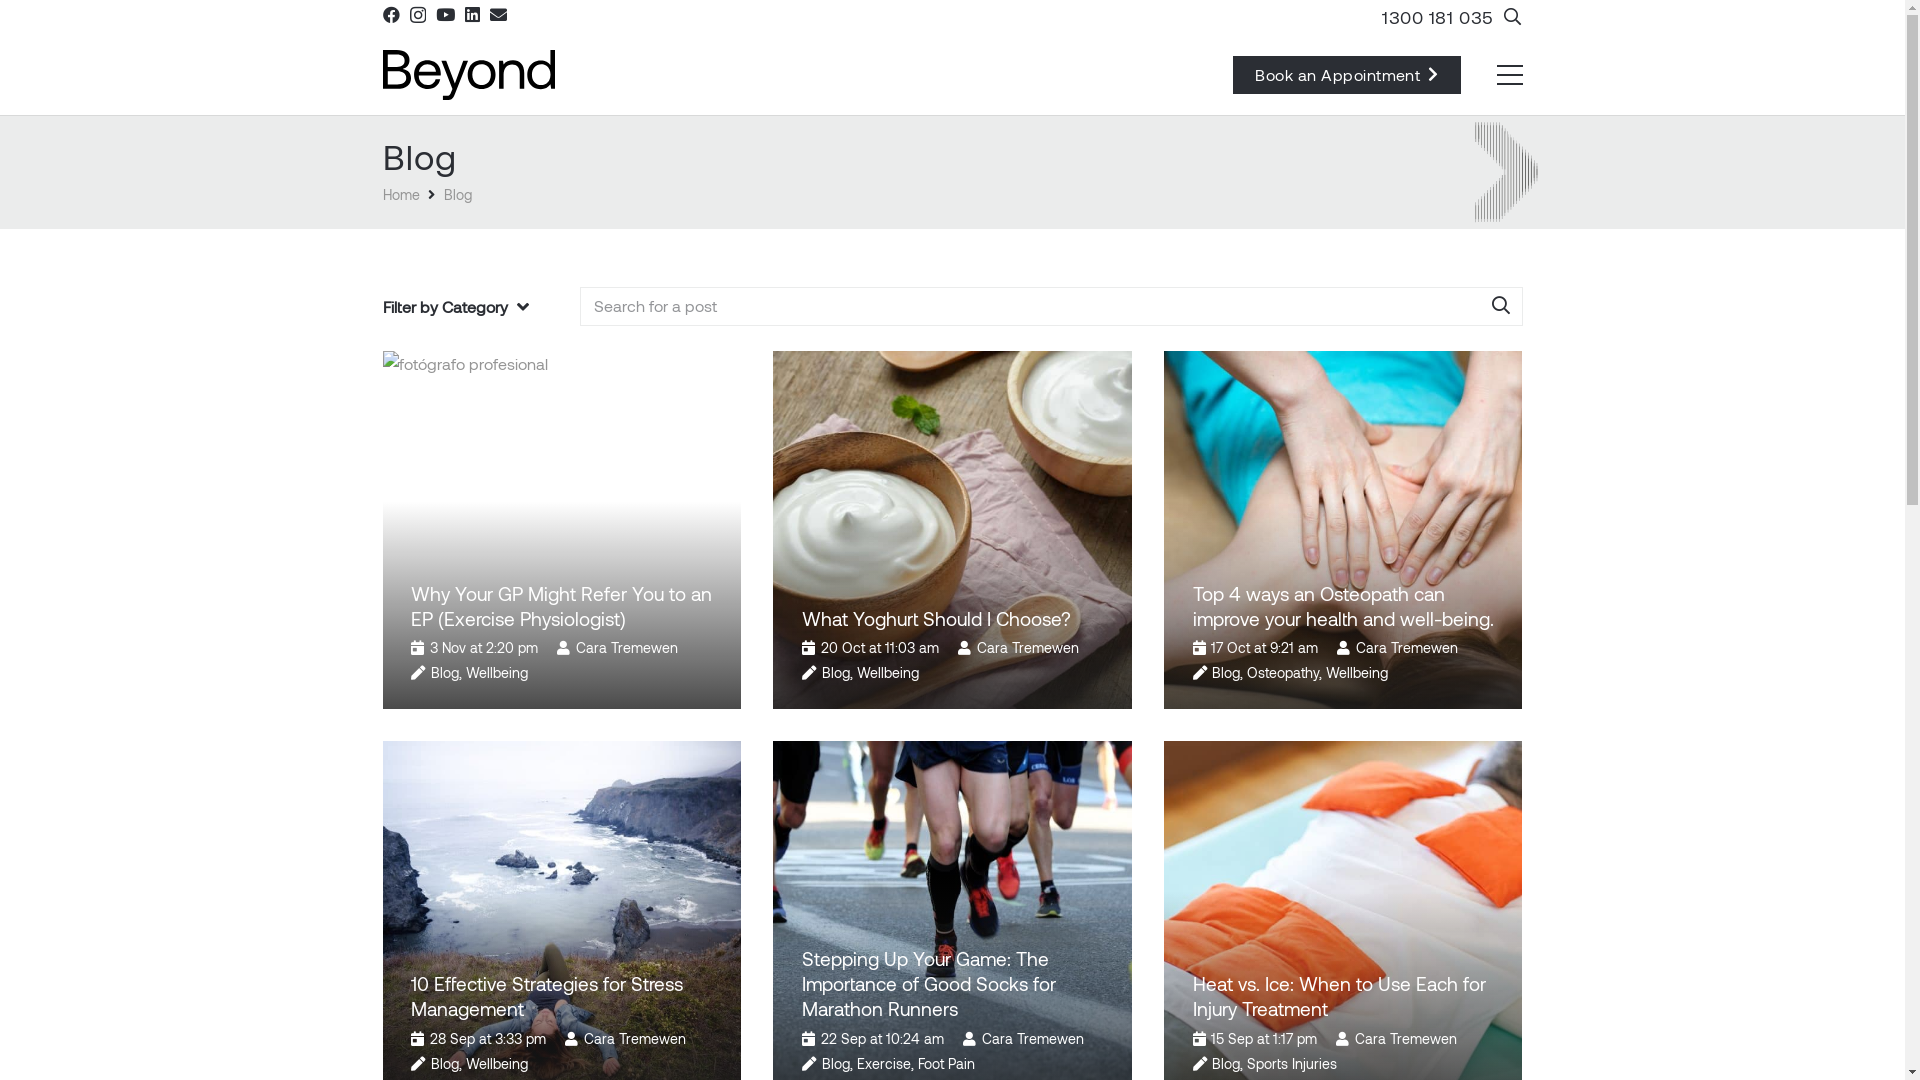  Describe the element at coordinates (1347, 75) in the screenshot. I see `Book an Appointment` at that location.